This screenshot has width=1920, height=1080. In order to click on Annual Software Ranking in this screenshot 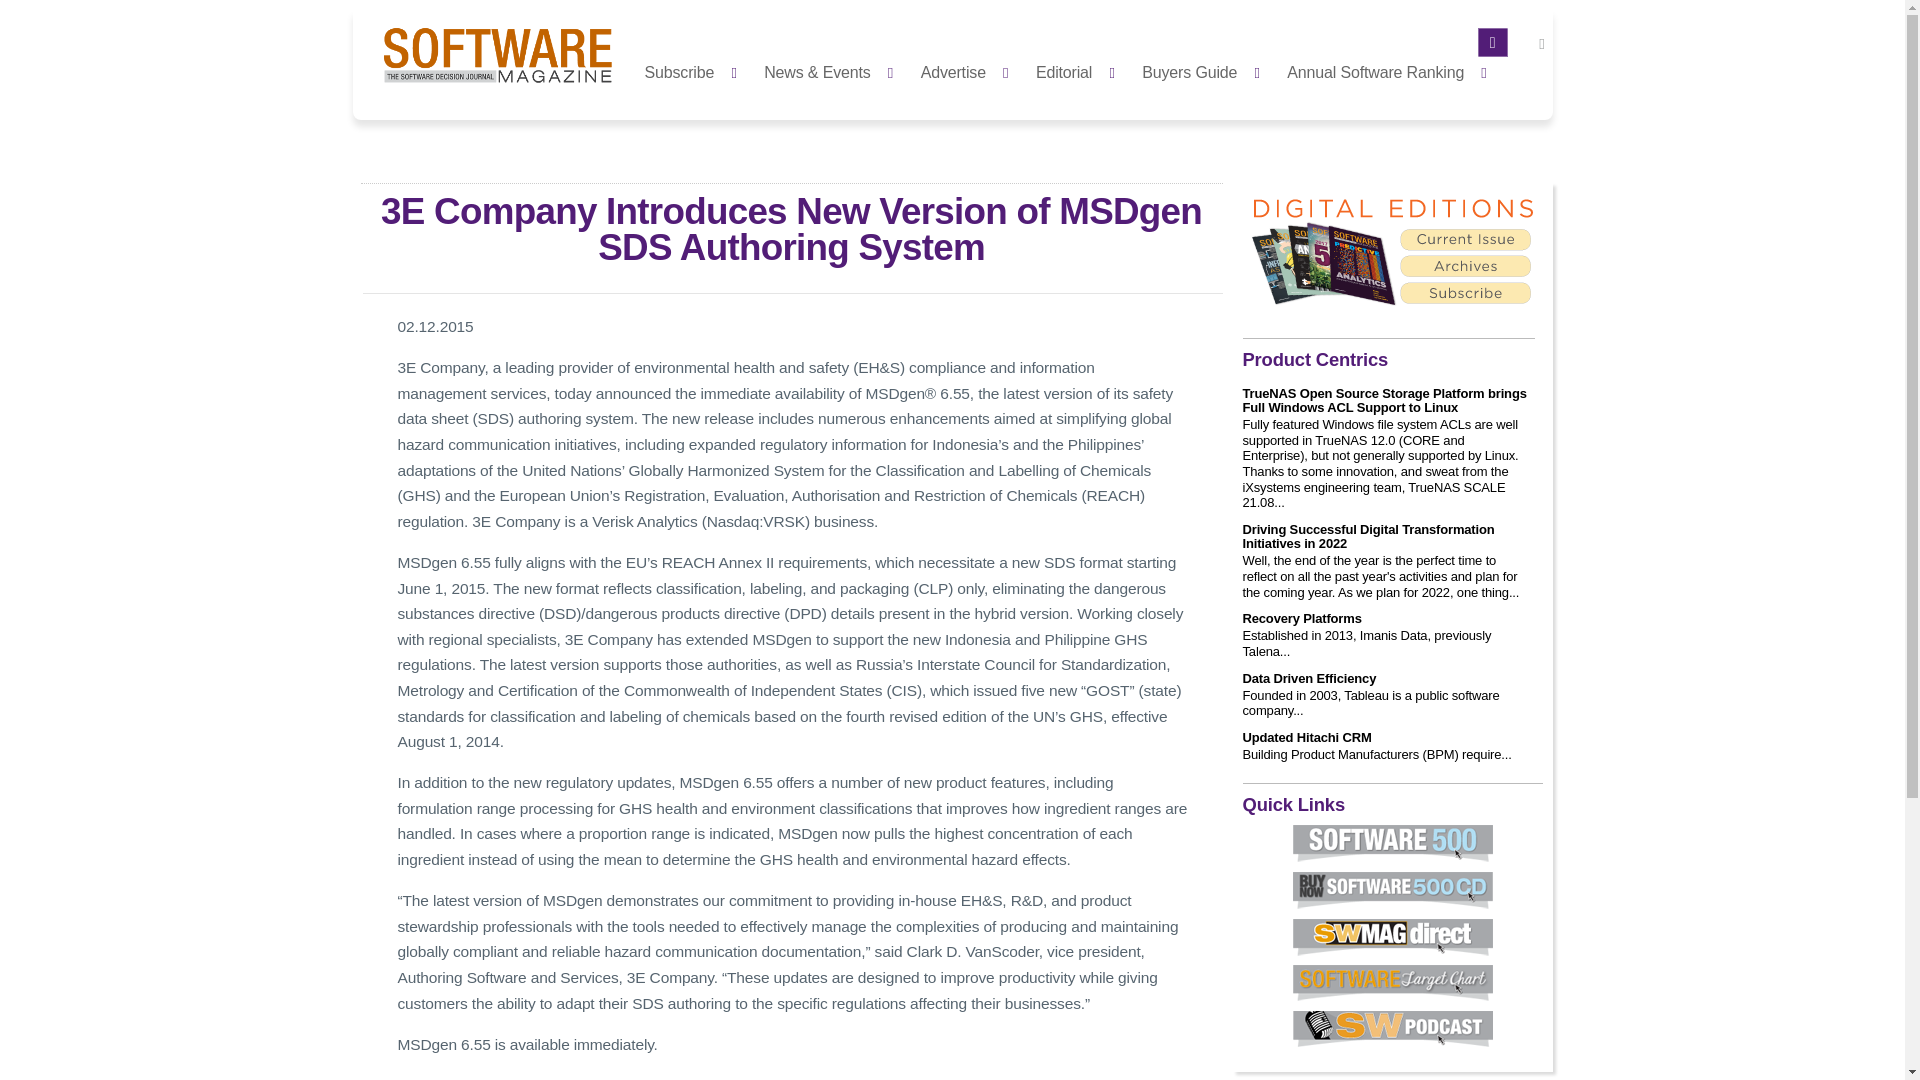, I will do `click(1392, 70)`.